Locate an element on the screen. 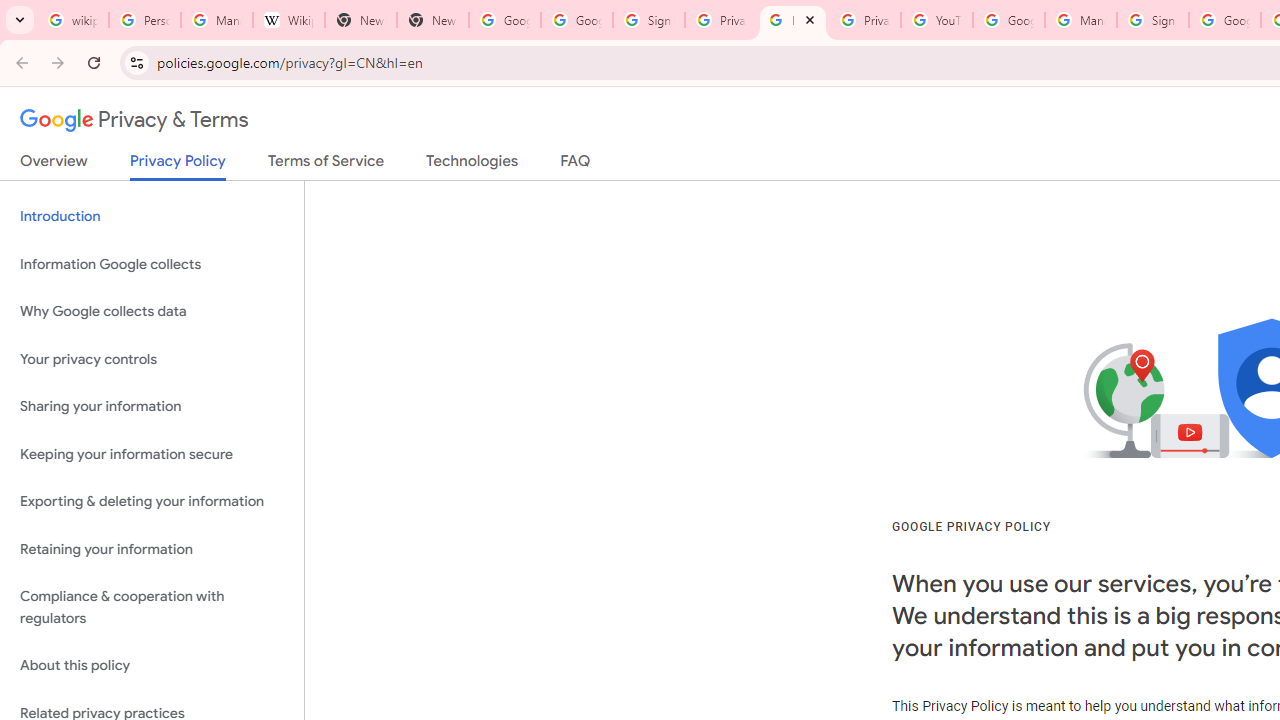 The height and width of the screenshot is (720, 1280). Google Account Help is located at coordinates (1008, 20).